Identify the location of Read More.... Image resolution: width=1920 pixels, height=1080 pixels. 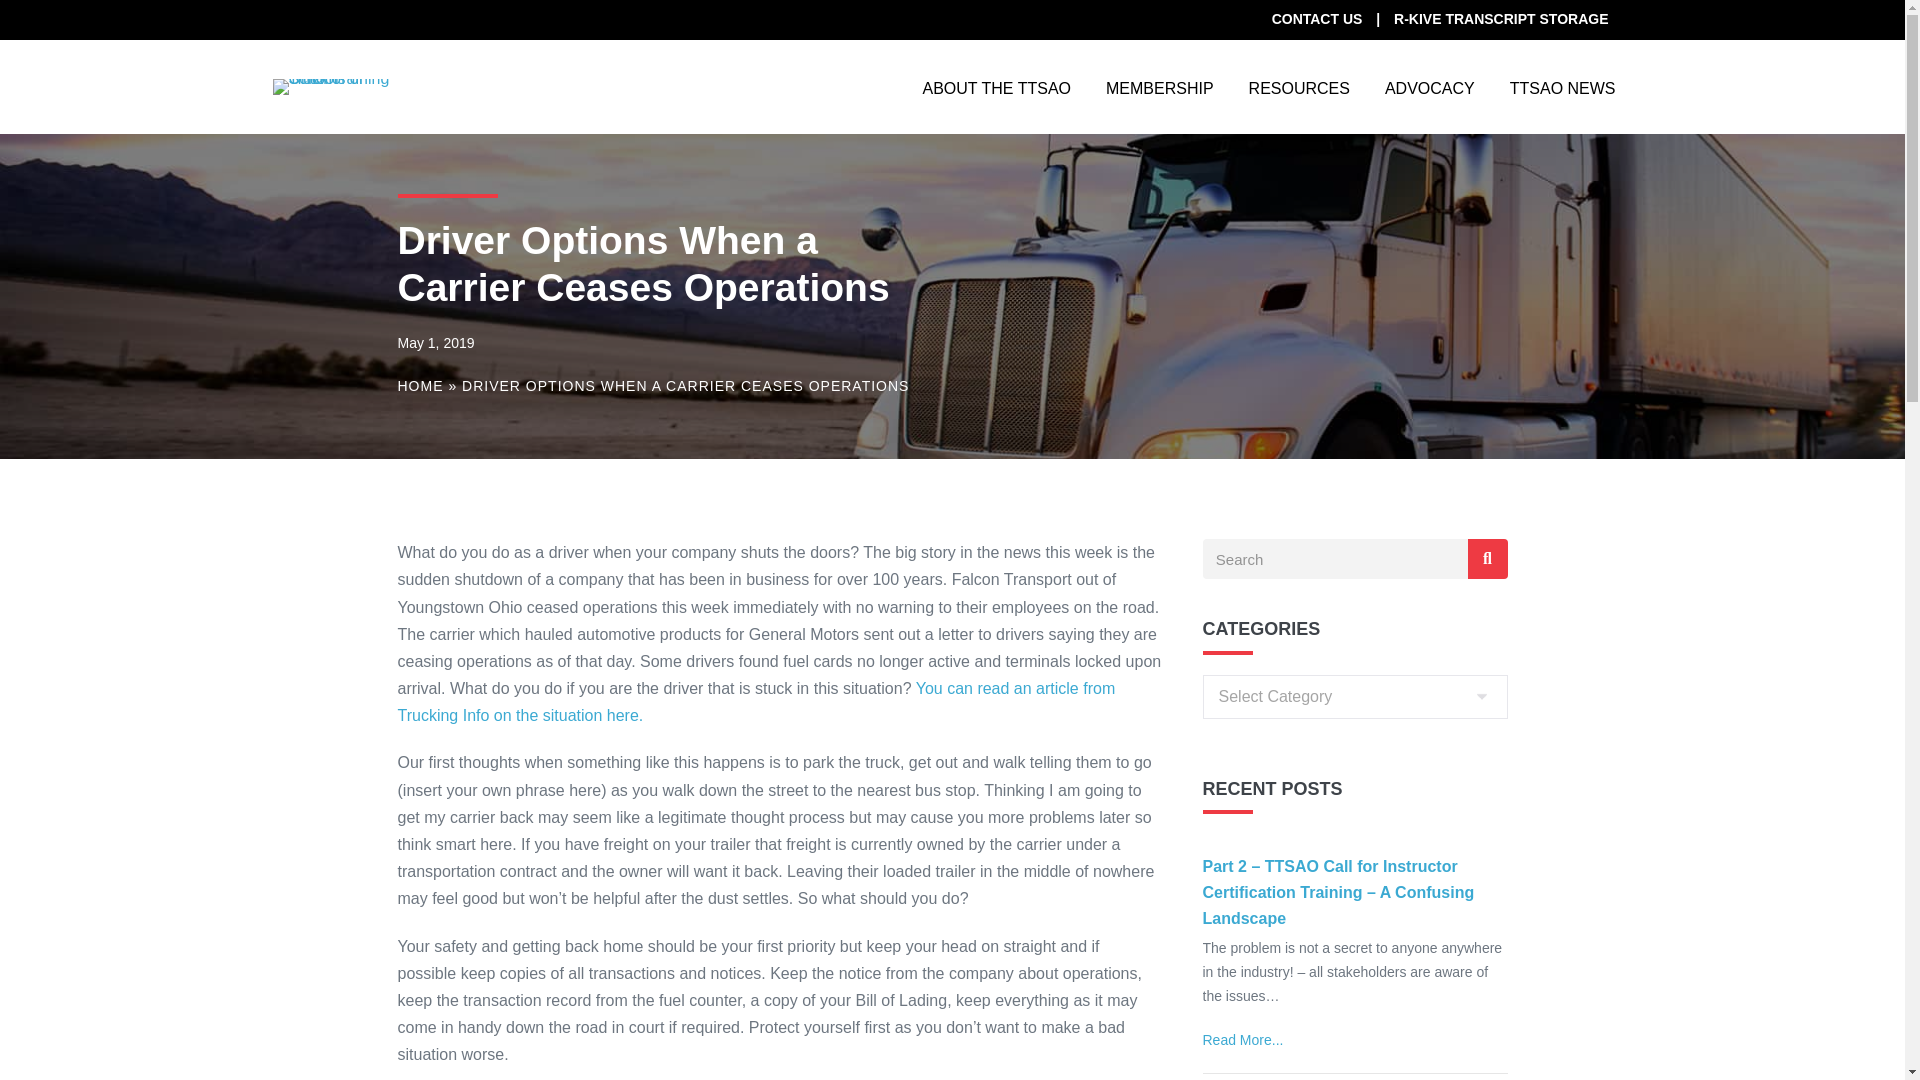
(1242, 1040).